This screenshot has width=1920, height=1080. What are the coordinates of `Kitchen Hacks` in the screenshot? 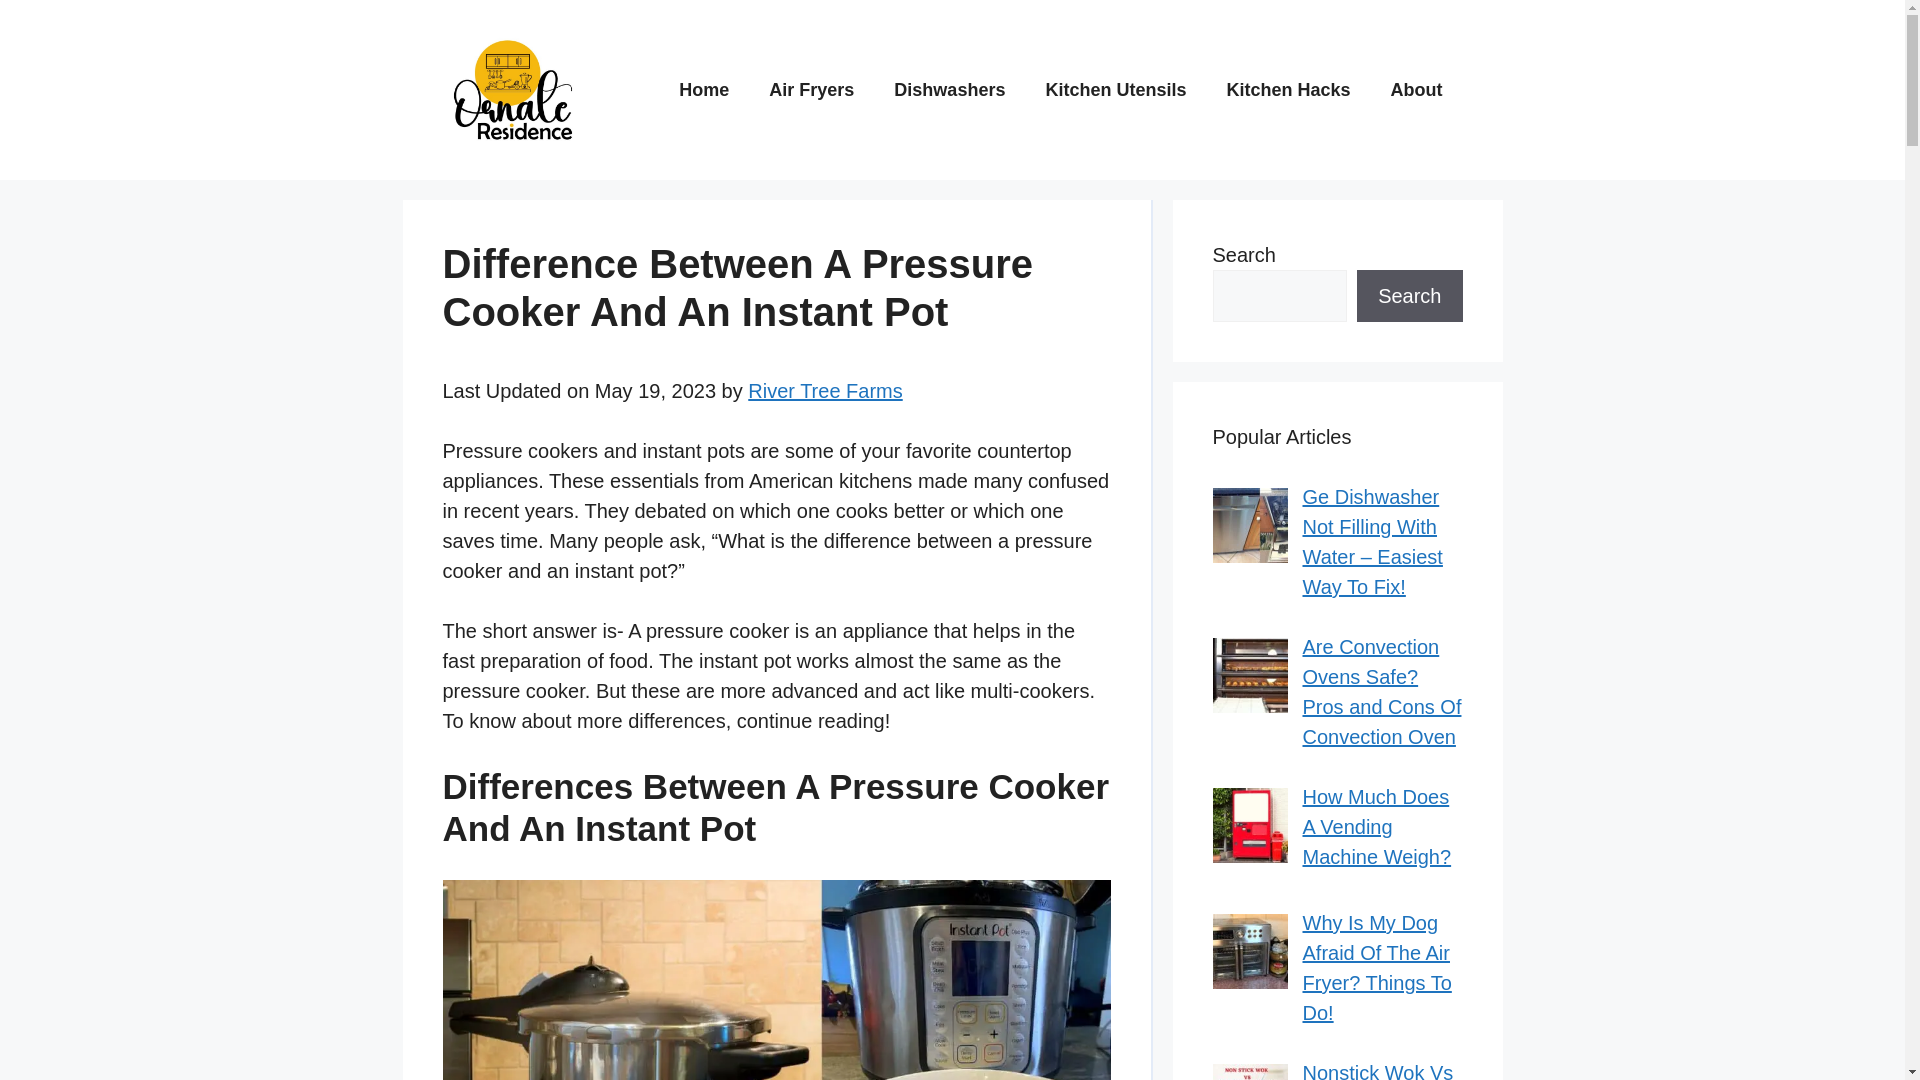 It's located at (1288, 90).